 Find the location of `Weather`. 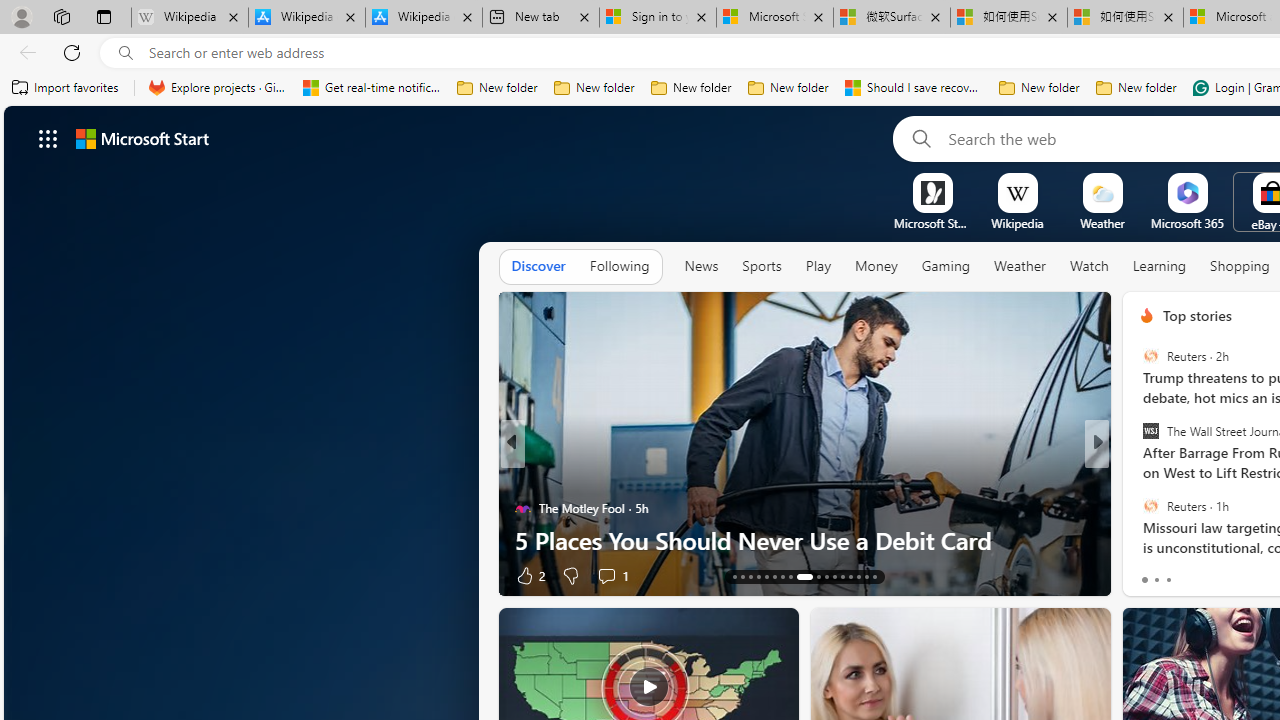

Weather is located at coordinates (1020, 266).